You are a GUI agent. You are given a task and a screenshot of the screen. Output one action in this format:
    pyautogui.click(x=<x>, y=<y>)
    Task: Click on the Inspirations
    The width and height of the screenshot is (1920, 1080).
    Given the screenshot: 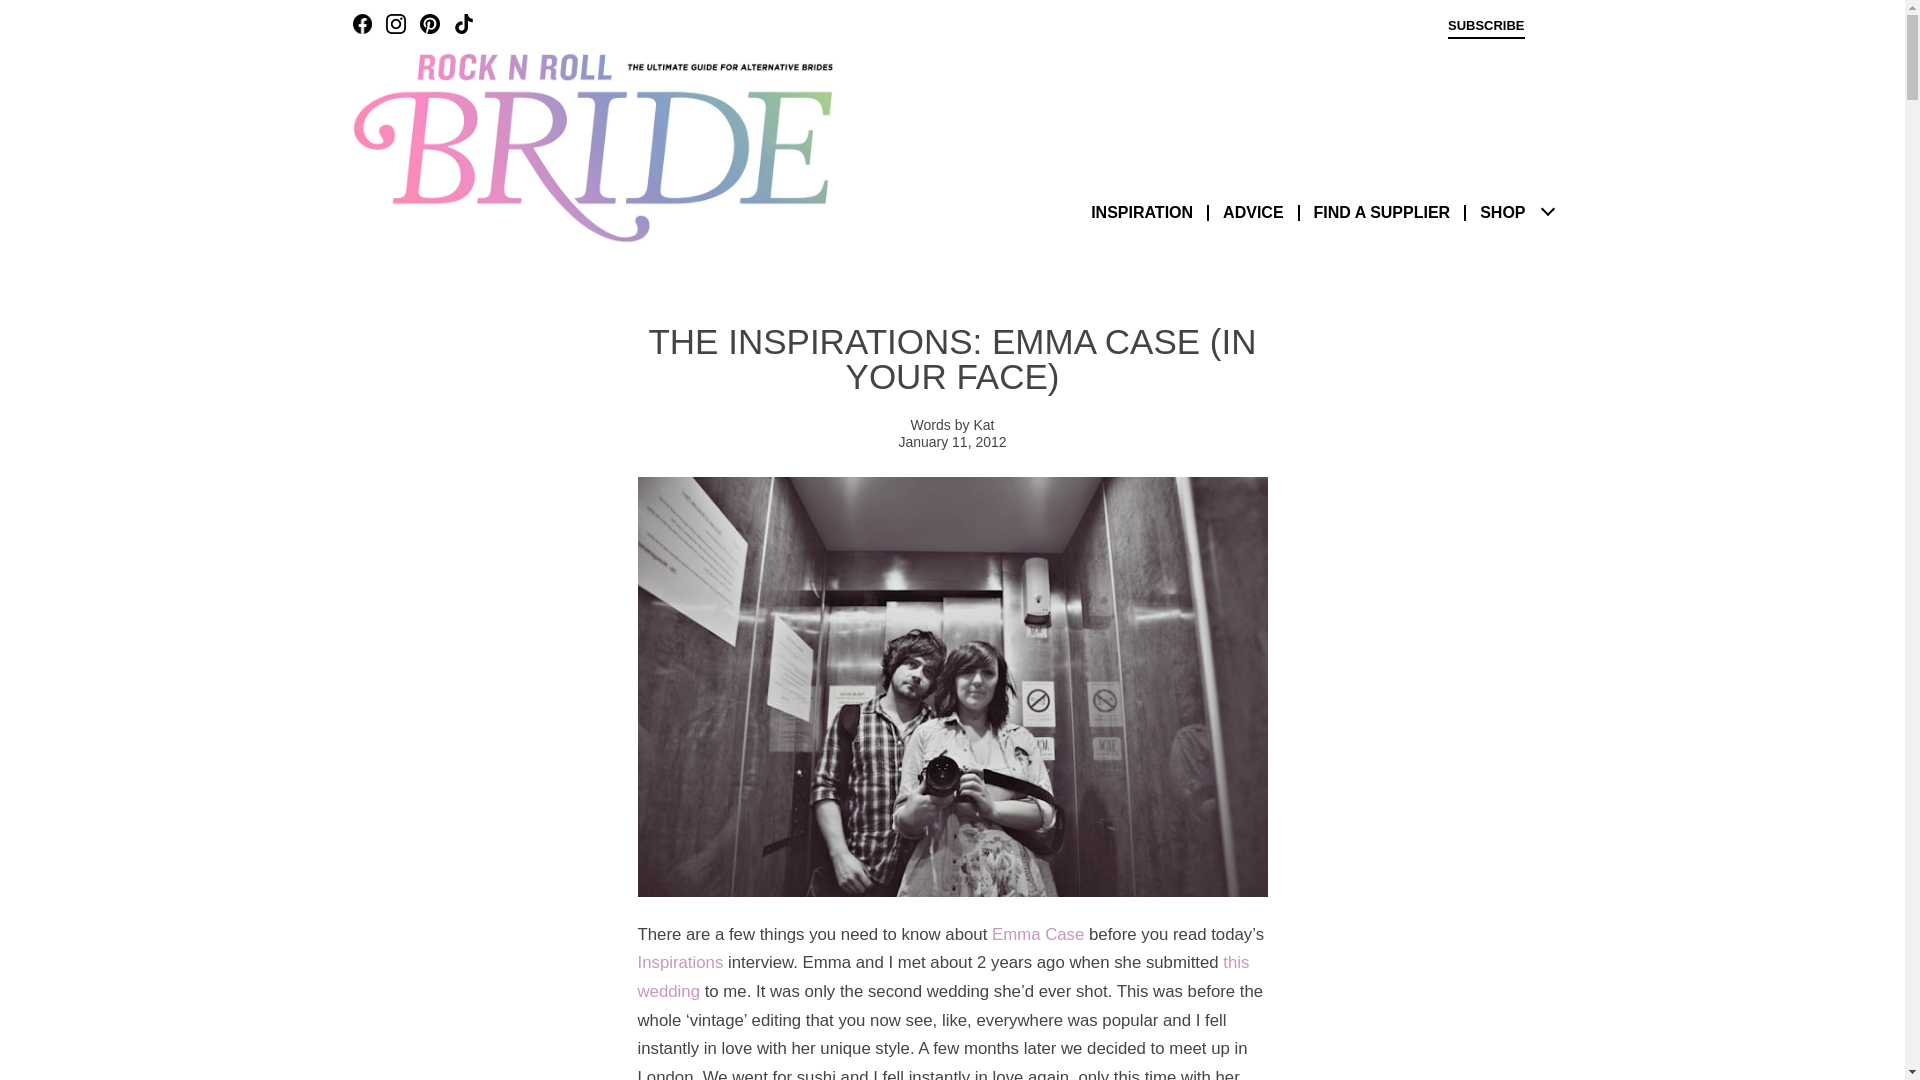 What is the action you would take?
    pyautogui.click(x=680, y=962)
    